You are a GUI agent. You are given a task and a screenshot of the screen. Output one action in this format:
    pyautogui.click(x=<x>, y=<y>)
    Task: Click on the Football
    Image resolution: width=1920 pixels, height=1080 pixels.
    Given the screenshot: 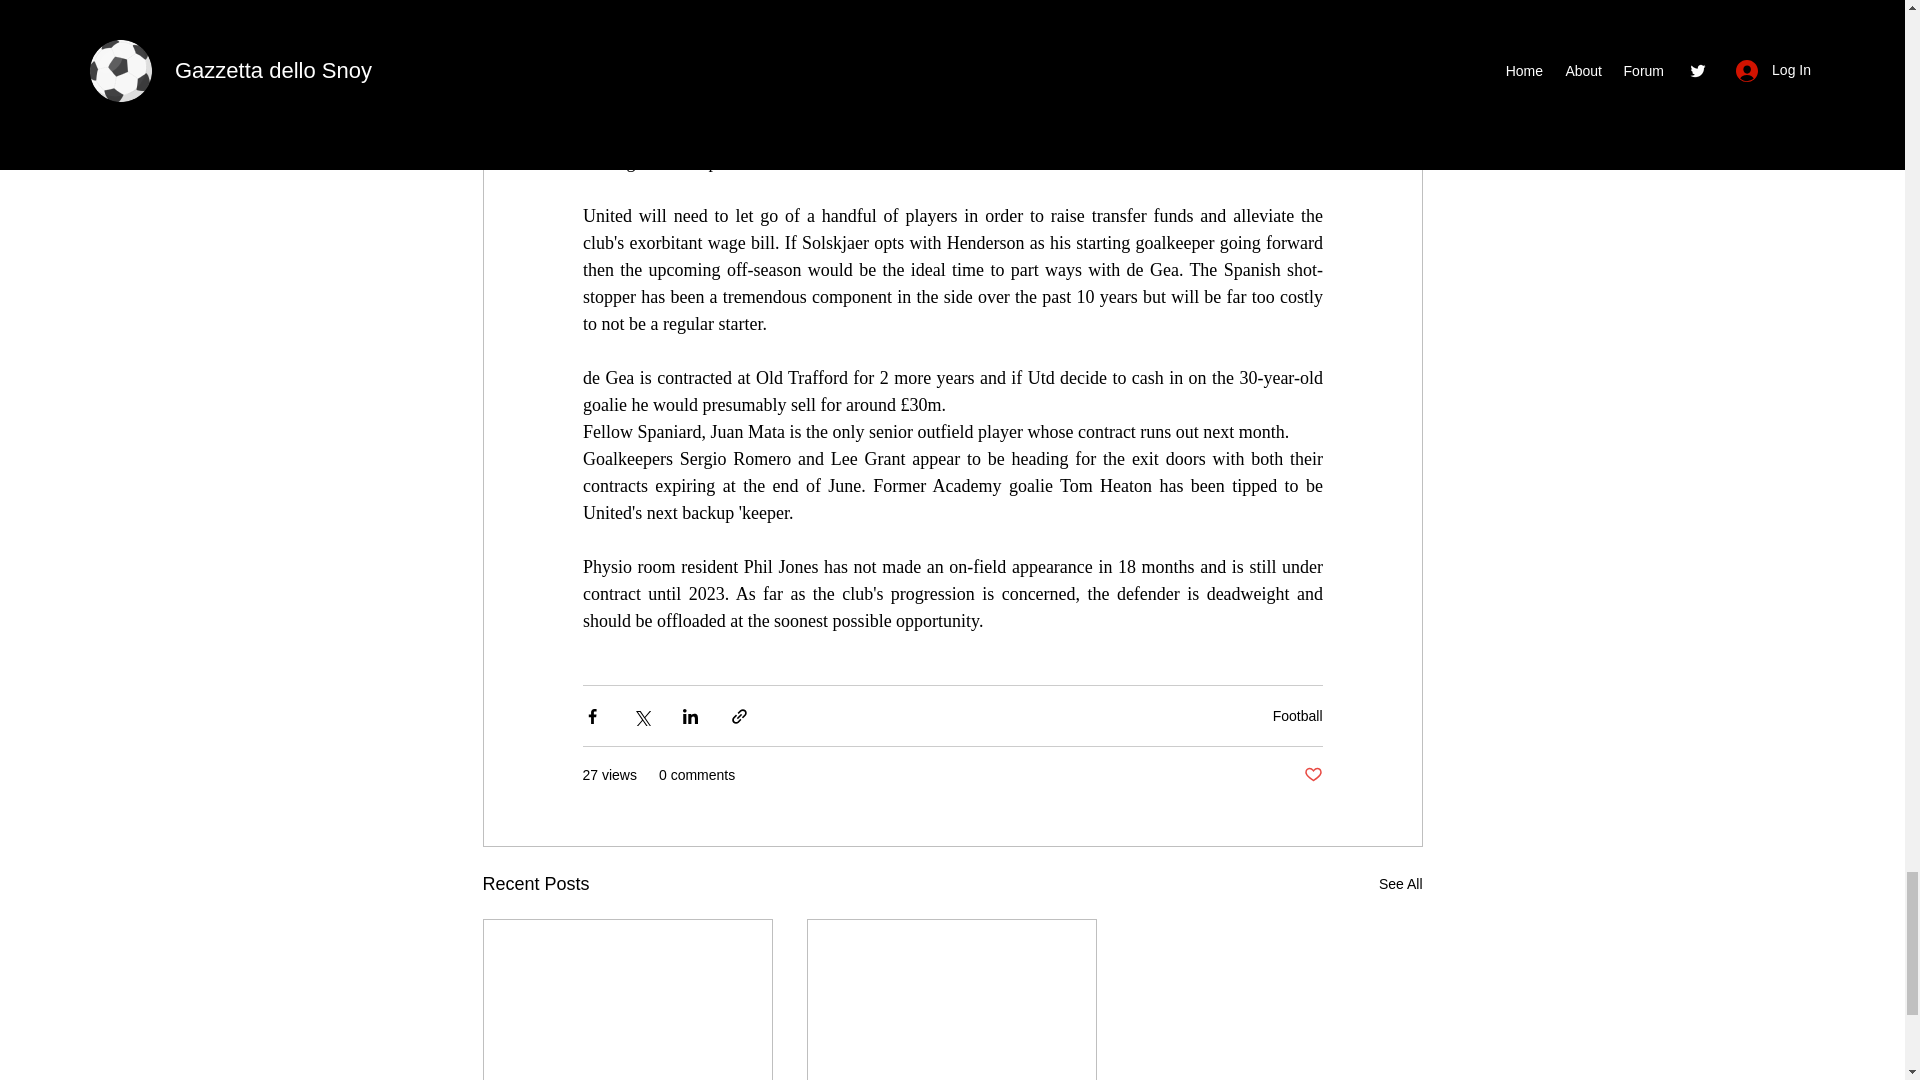 What is the action you would take?
    pyautogui.click(x=1297, y=716)
    